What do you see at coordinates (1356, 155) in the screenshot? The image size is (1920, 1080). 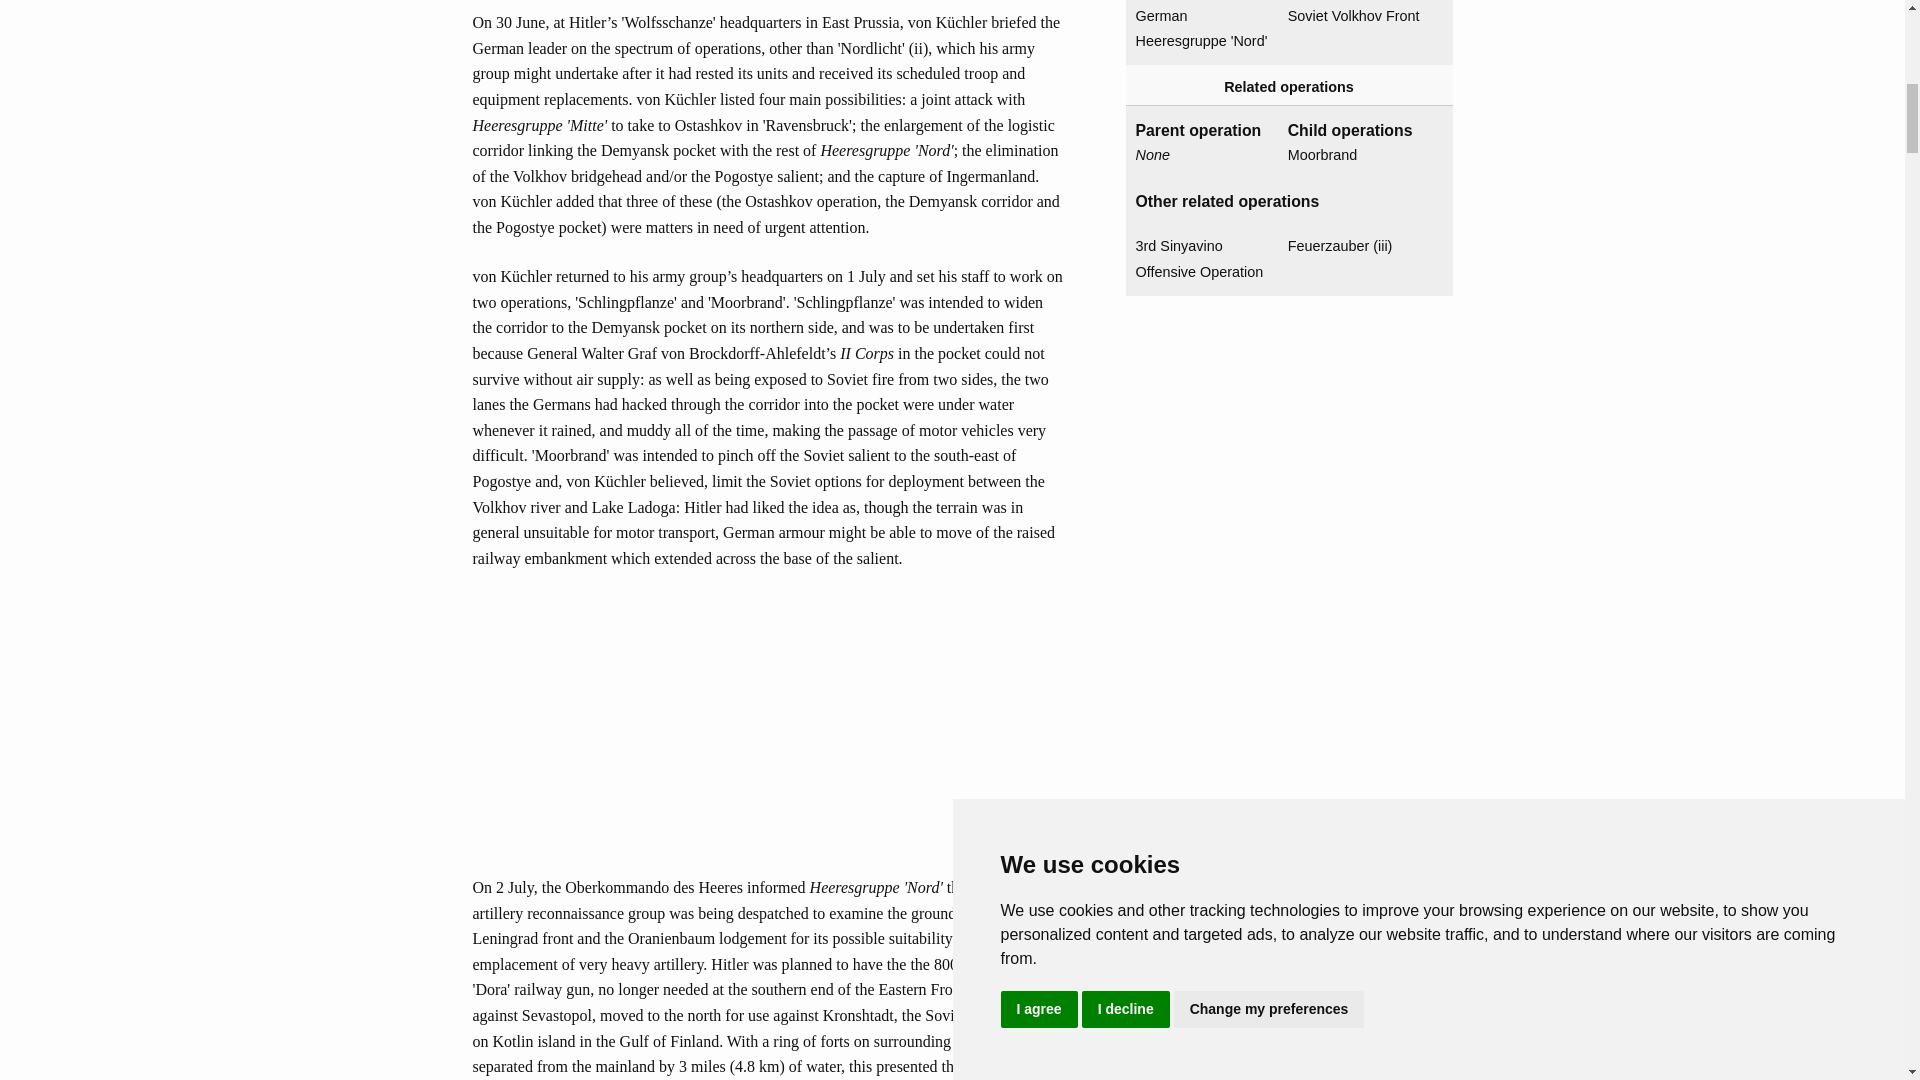 I see `Moorbrand` at bounding box center [1356, 155].